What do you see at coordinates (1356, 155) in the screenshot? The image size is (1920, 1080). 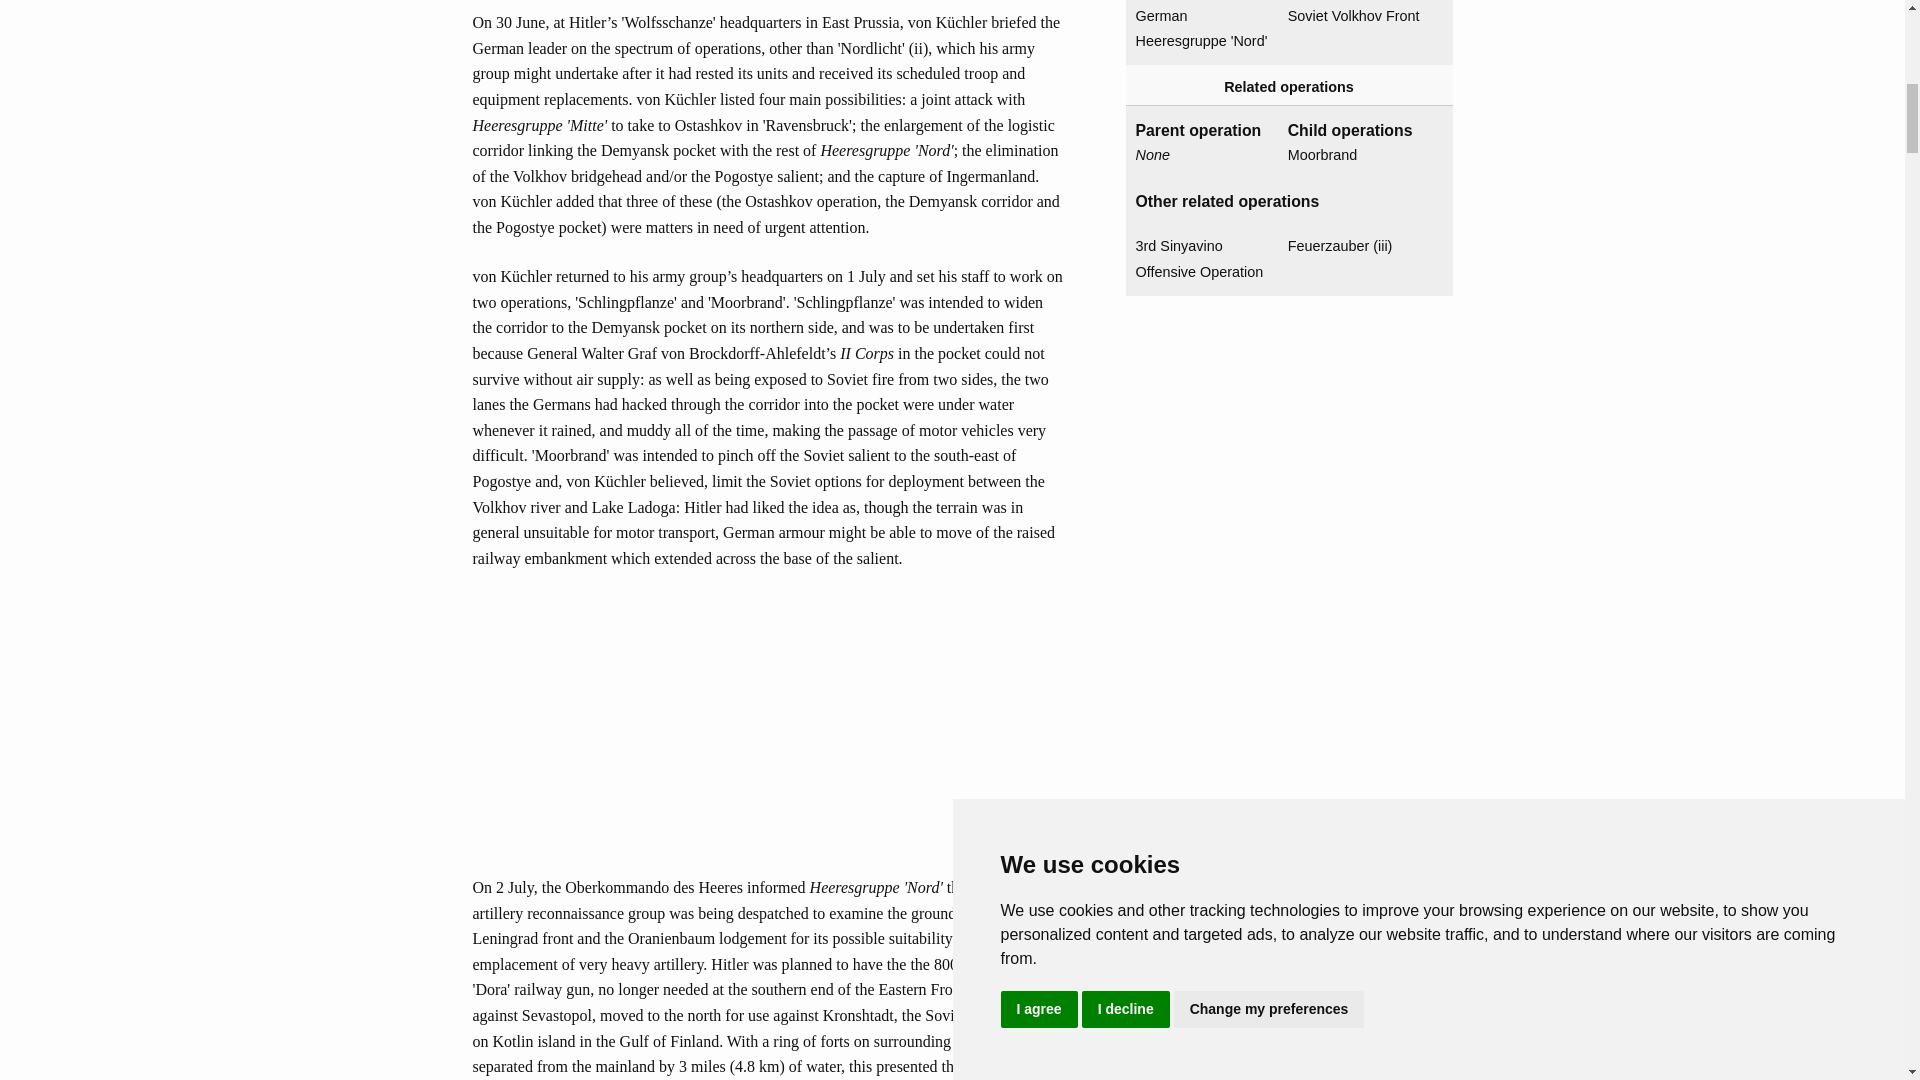 I see `Moorbrand` at bounding box center [1356, 155].